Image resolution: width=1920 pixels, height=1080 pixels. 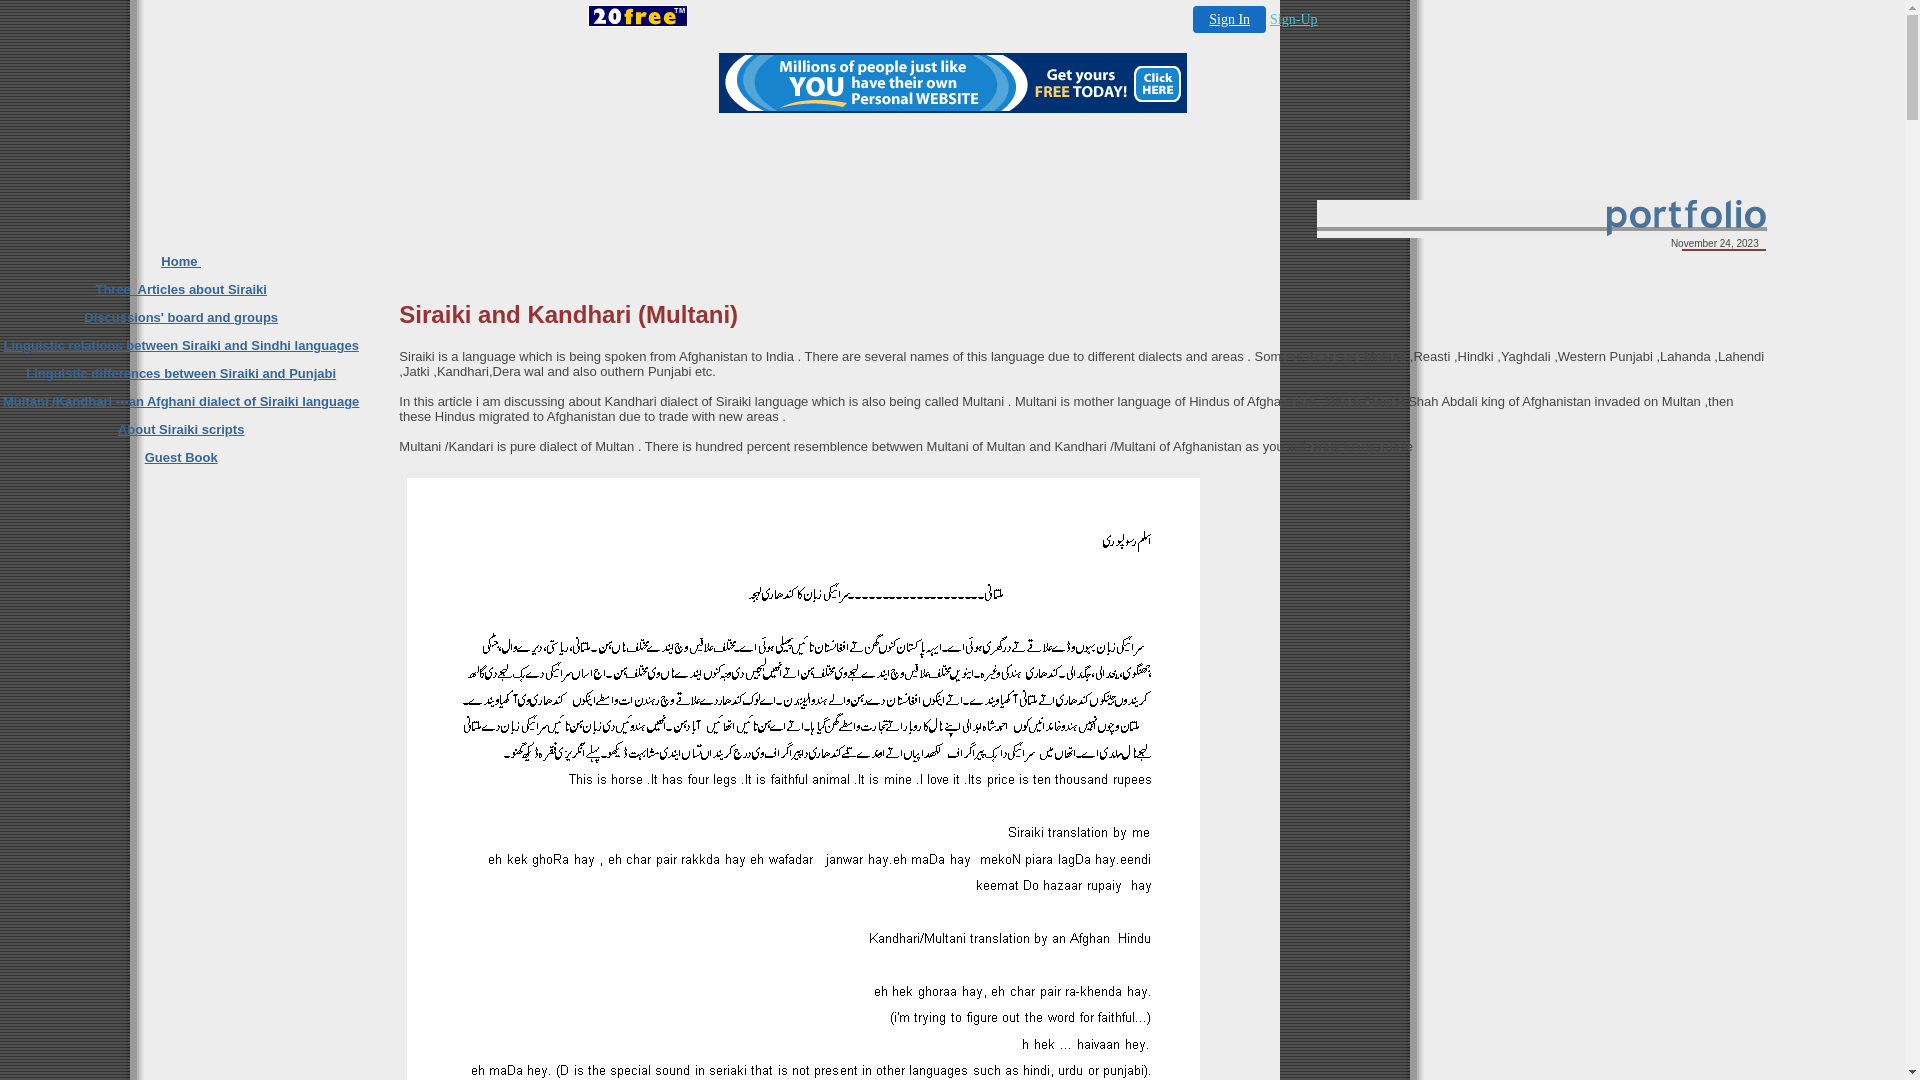 I want to click on Multani /Kandhari ---an Afghani dialect of Siraiki language, so click(x=181, y=402).